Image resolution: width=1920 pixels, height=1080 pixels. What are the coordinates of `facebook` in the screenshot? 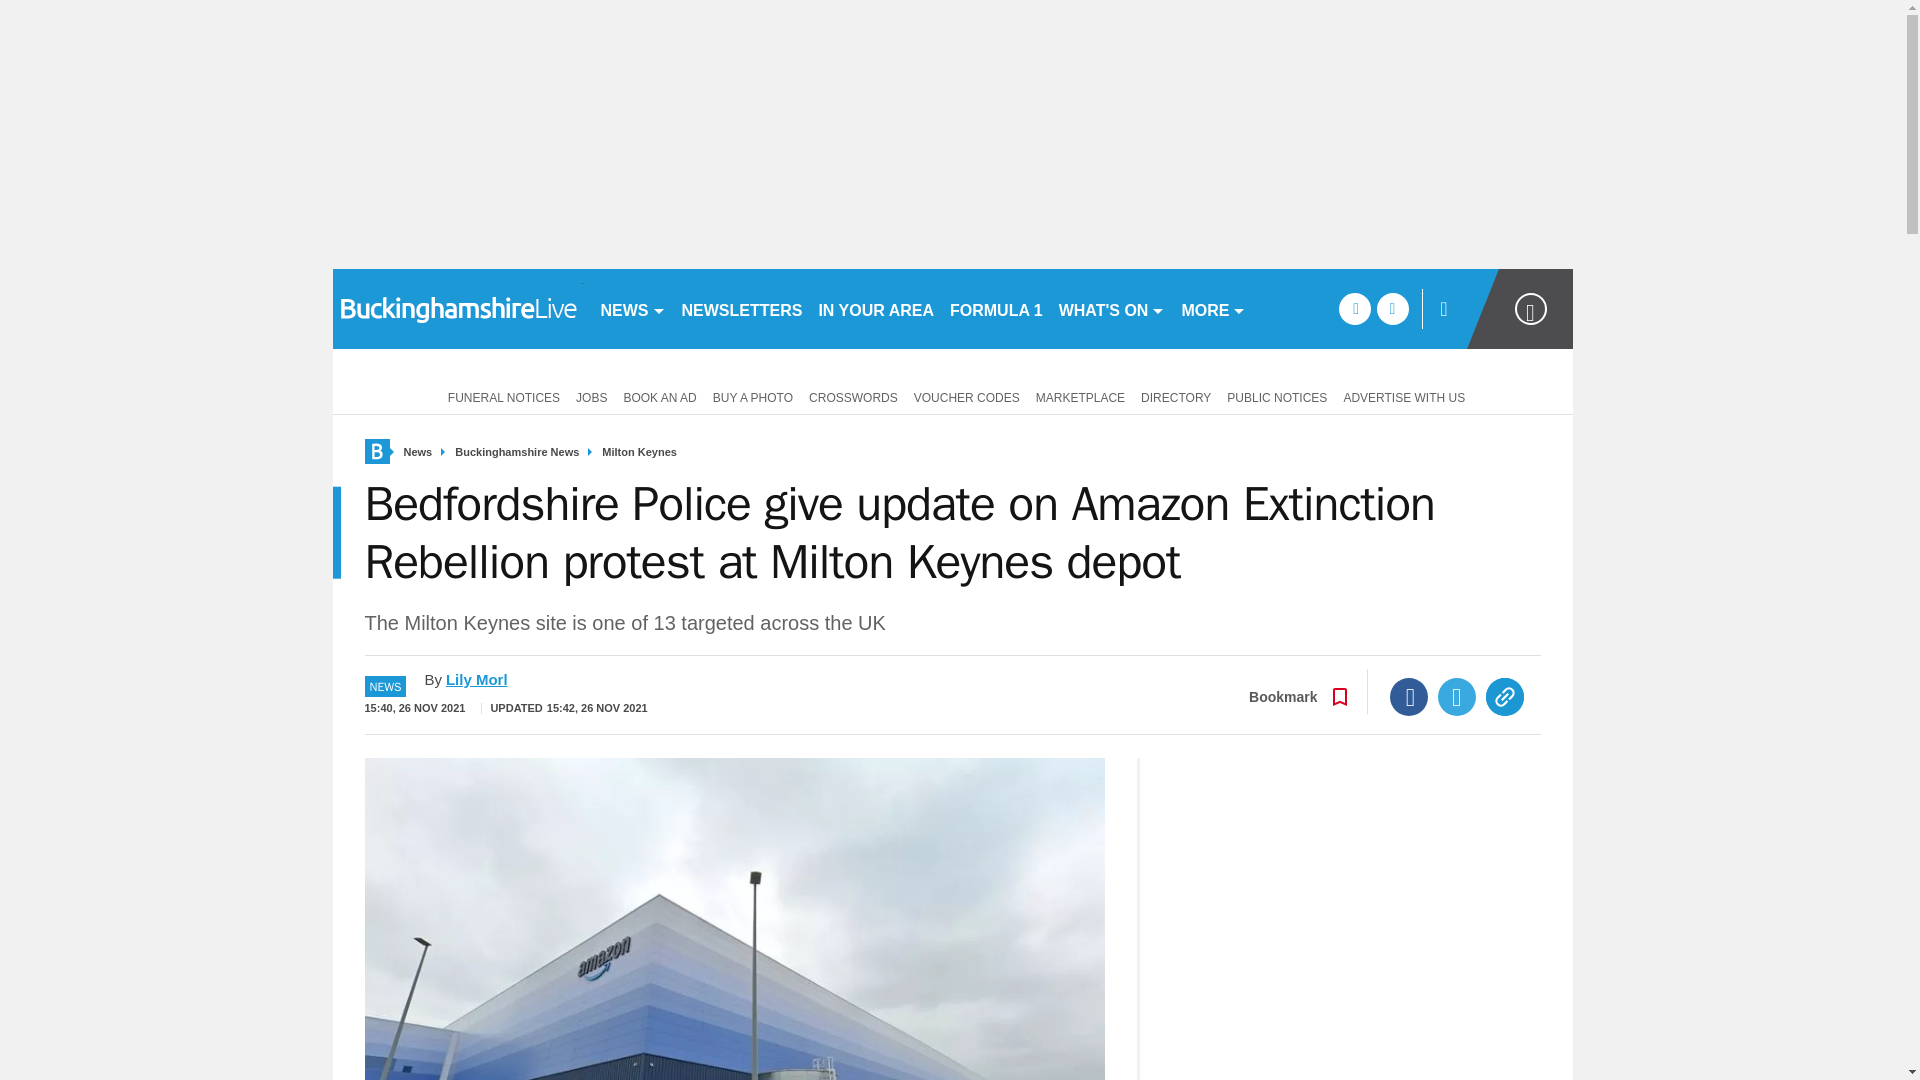 It's located at (1354, 308).